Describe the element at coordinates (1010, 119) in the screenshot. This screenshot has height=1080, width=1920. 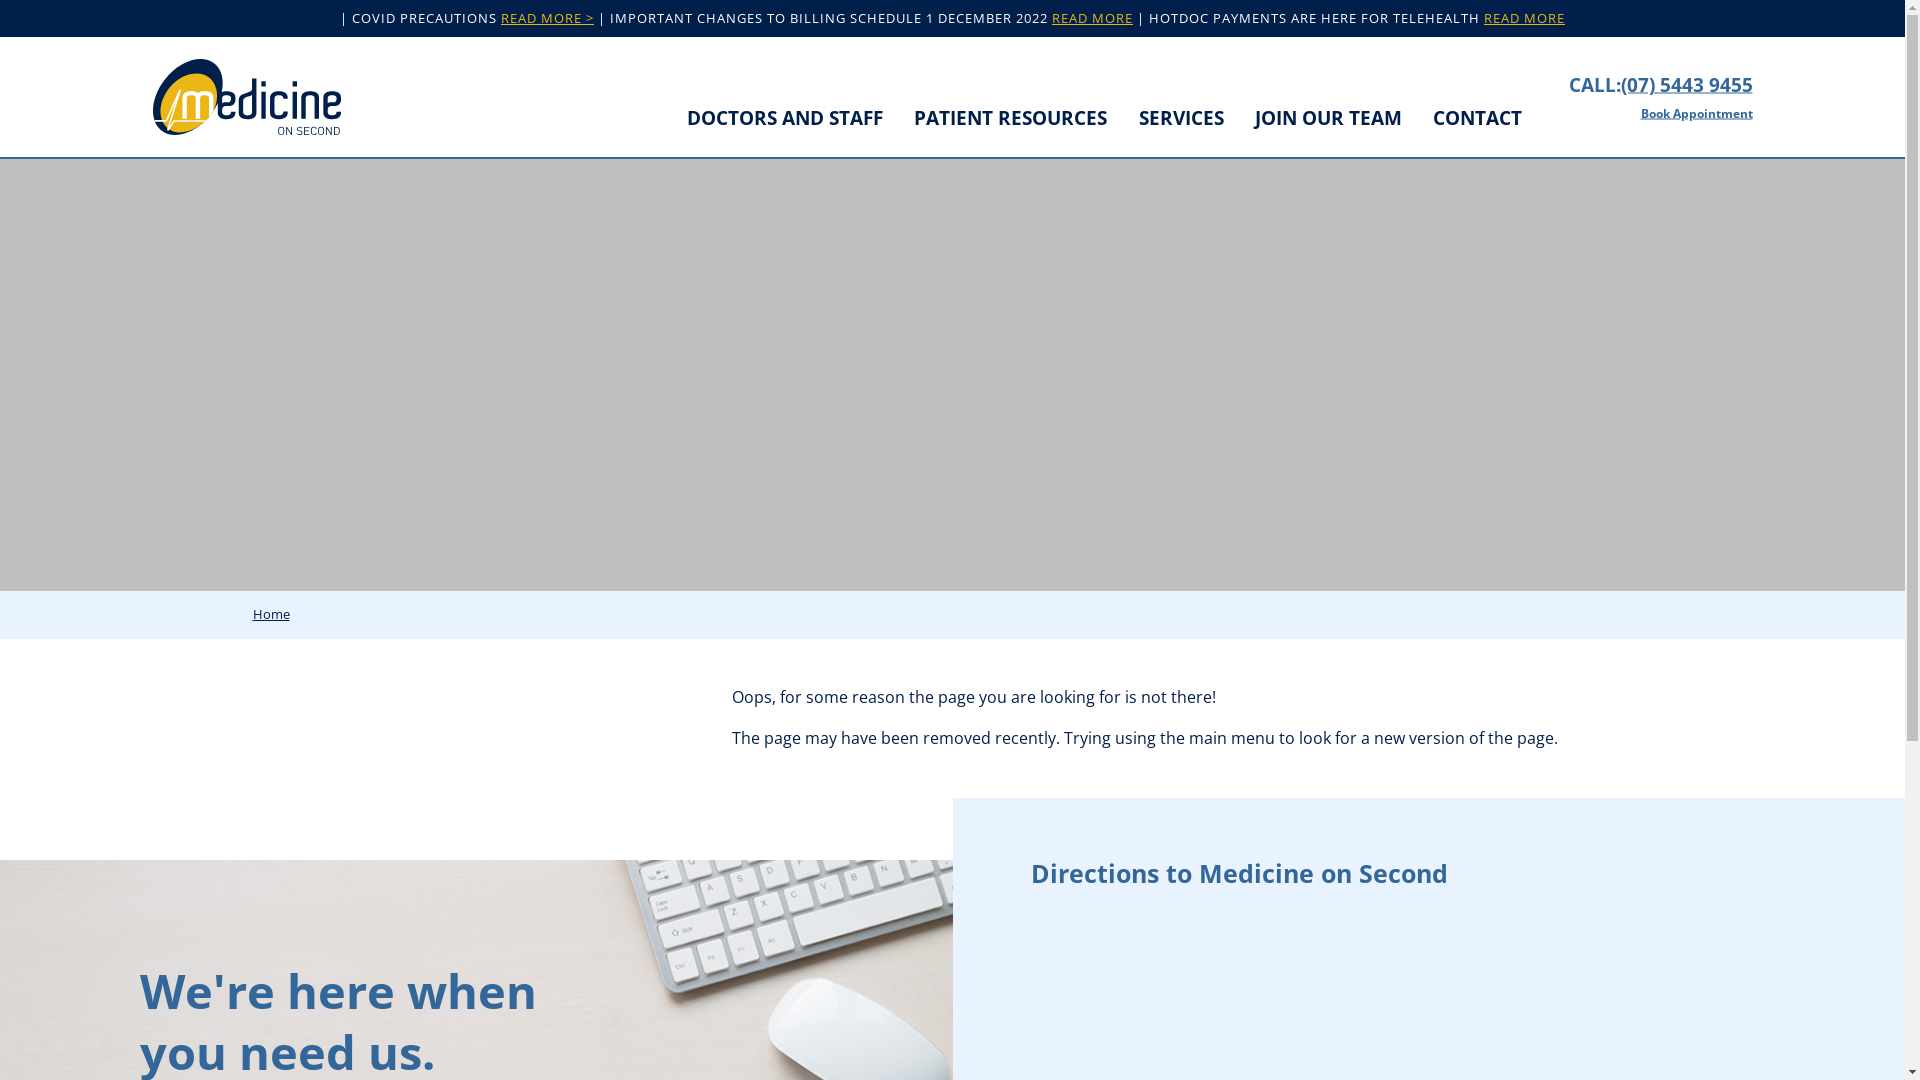
I see `PATIENT RESOURCES` at that location.